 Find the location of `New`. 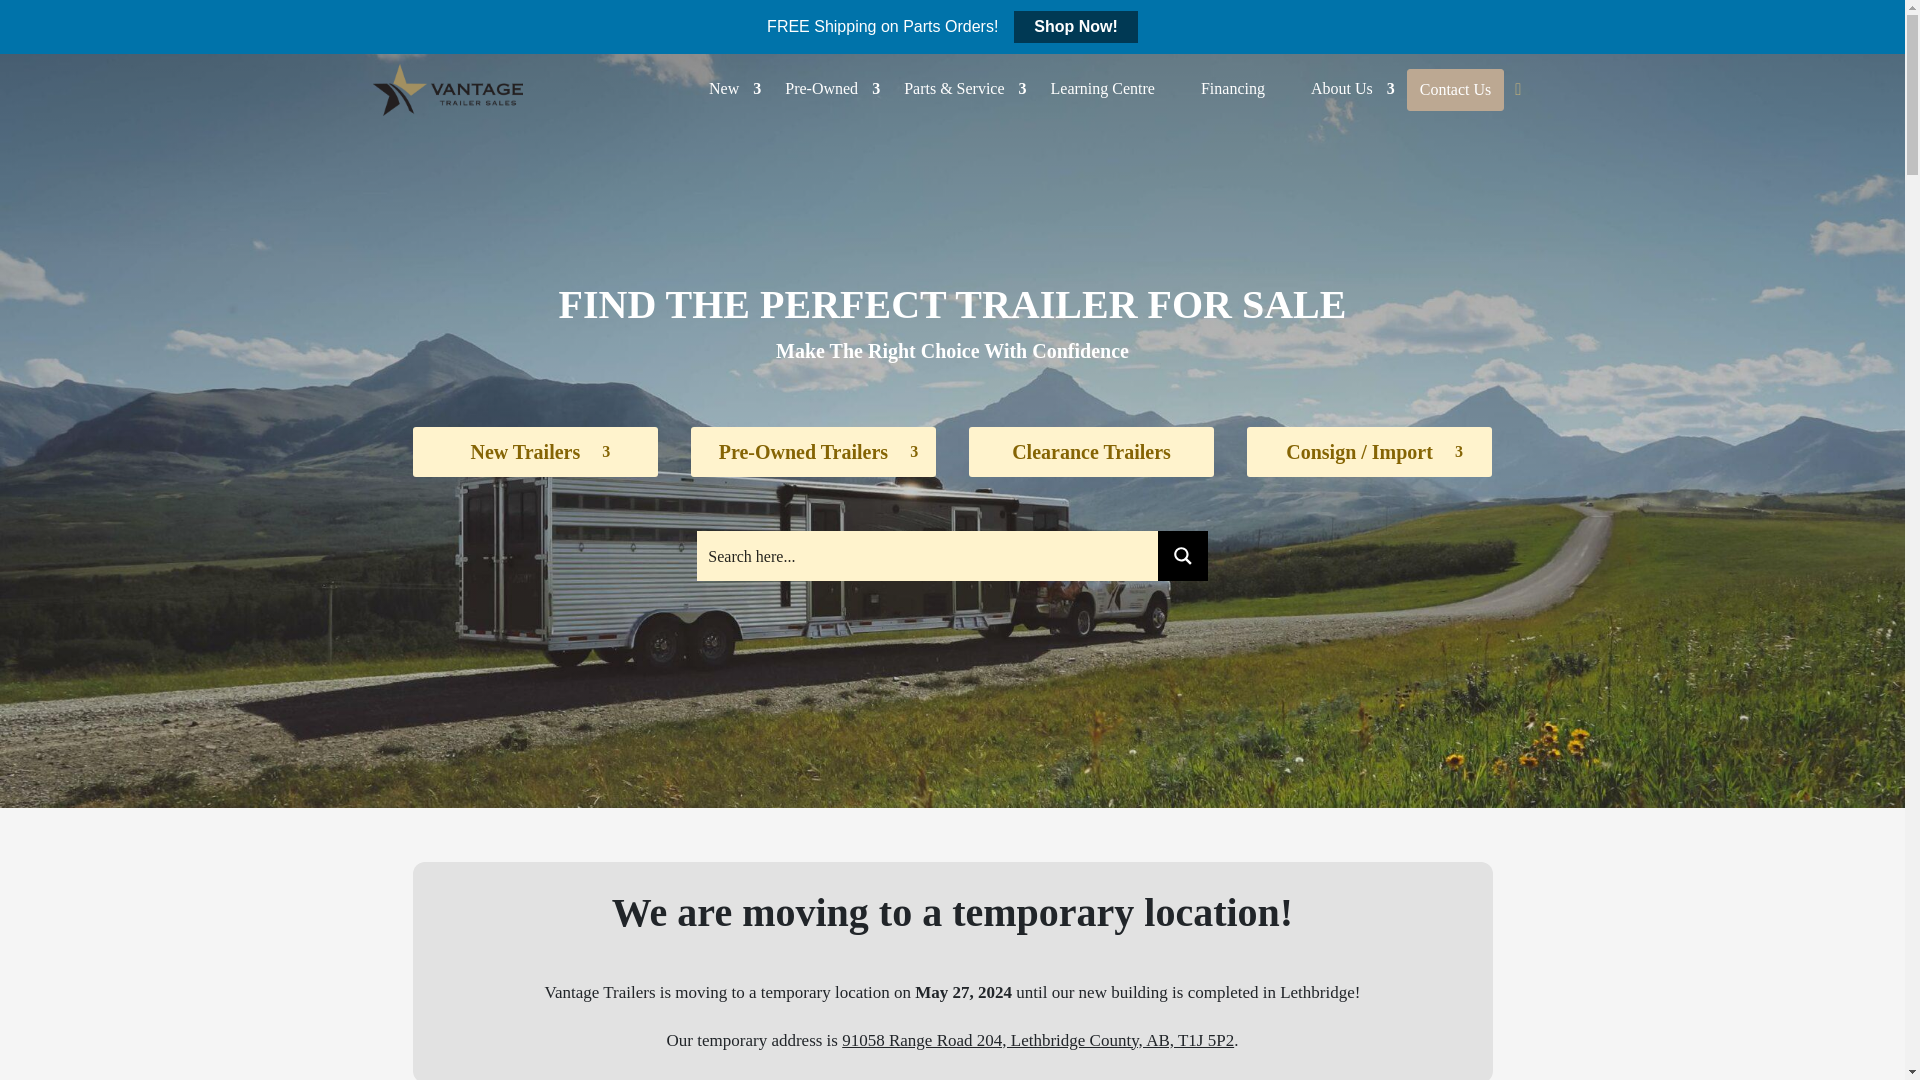

New is located at coordinates (723, 89).